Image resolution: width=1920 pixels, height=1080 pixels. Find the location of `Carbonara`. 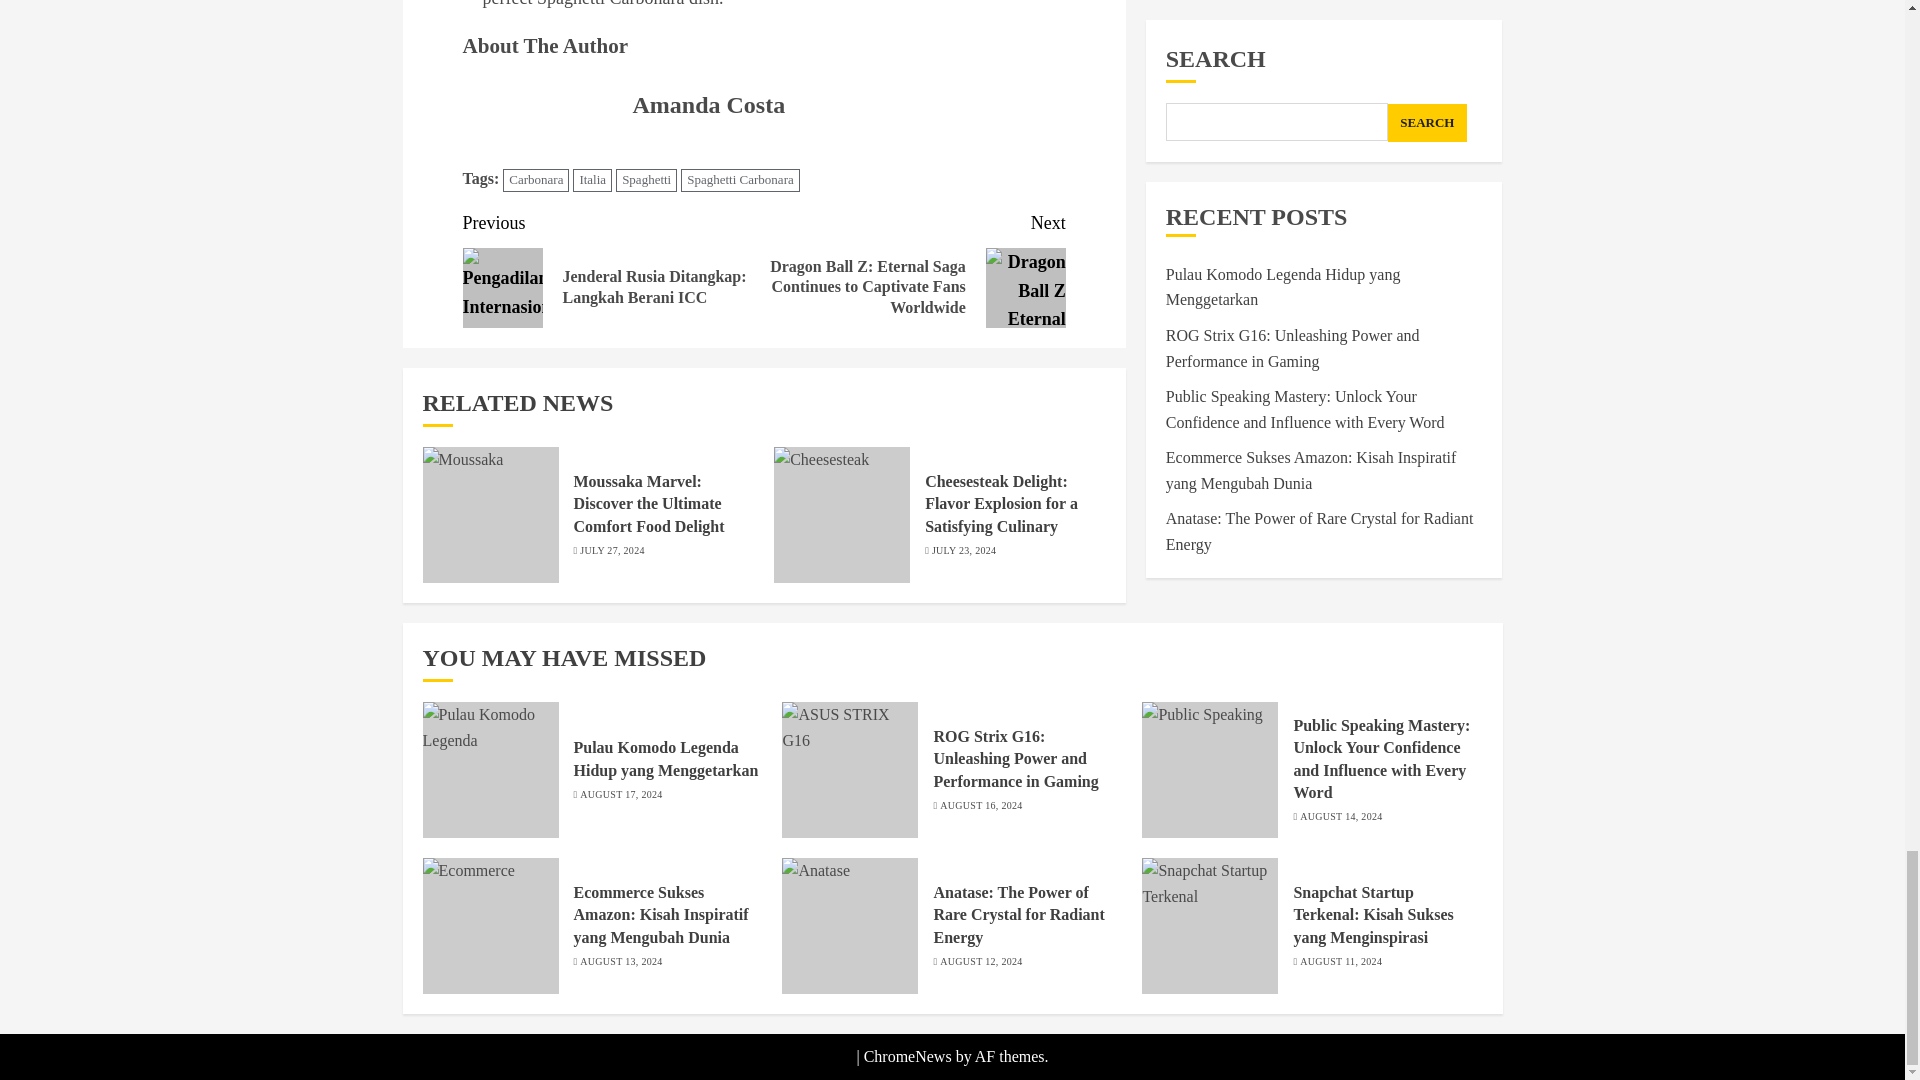

Carbonara is located at coordinates (536, 180).